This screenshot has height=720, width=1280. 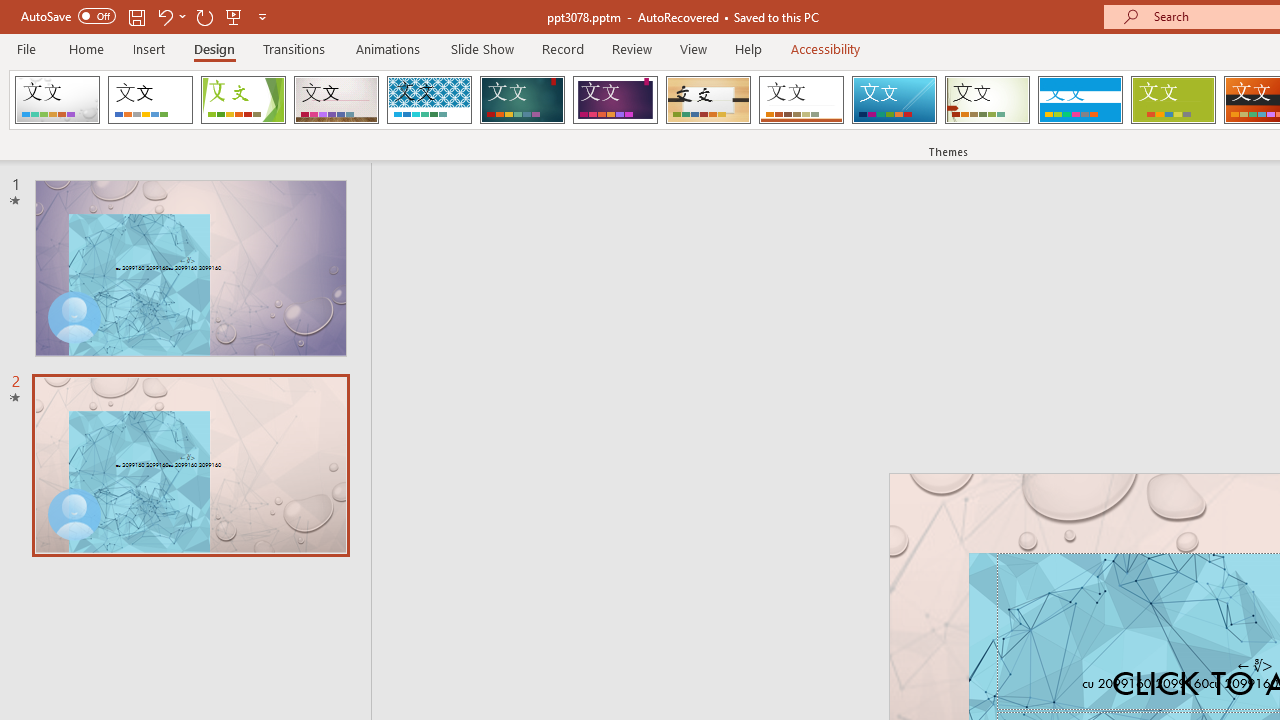 What do you see at coordinates (244, 100) in the screenshot?
I see `Facet` at bounding box center [244, 100].